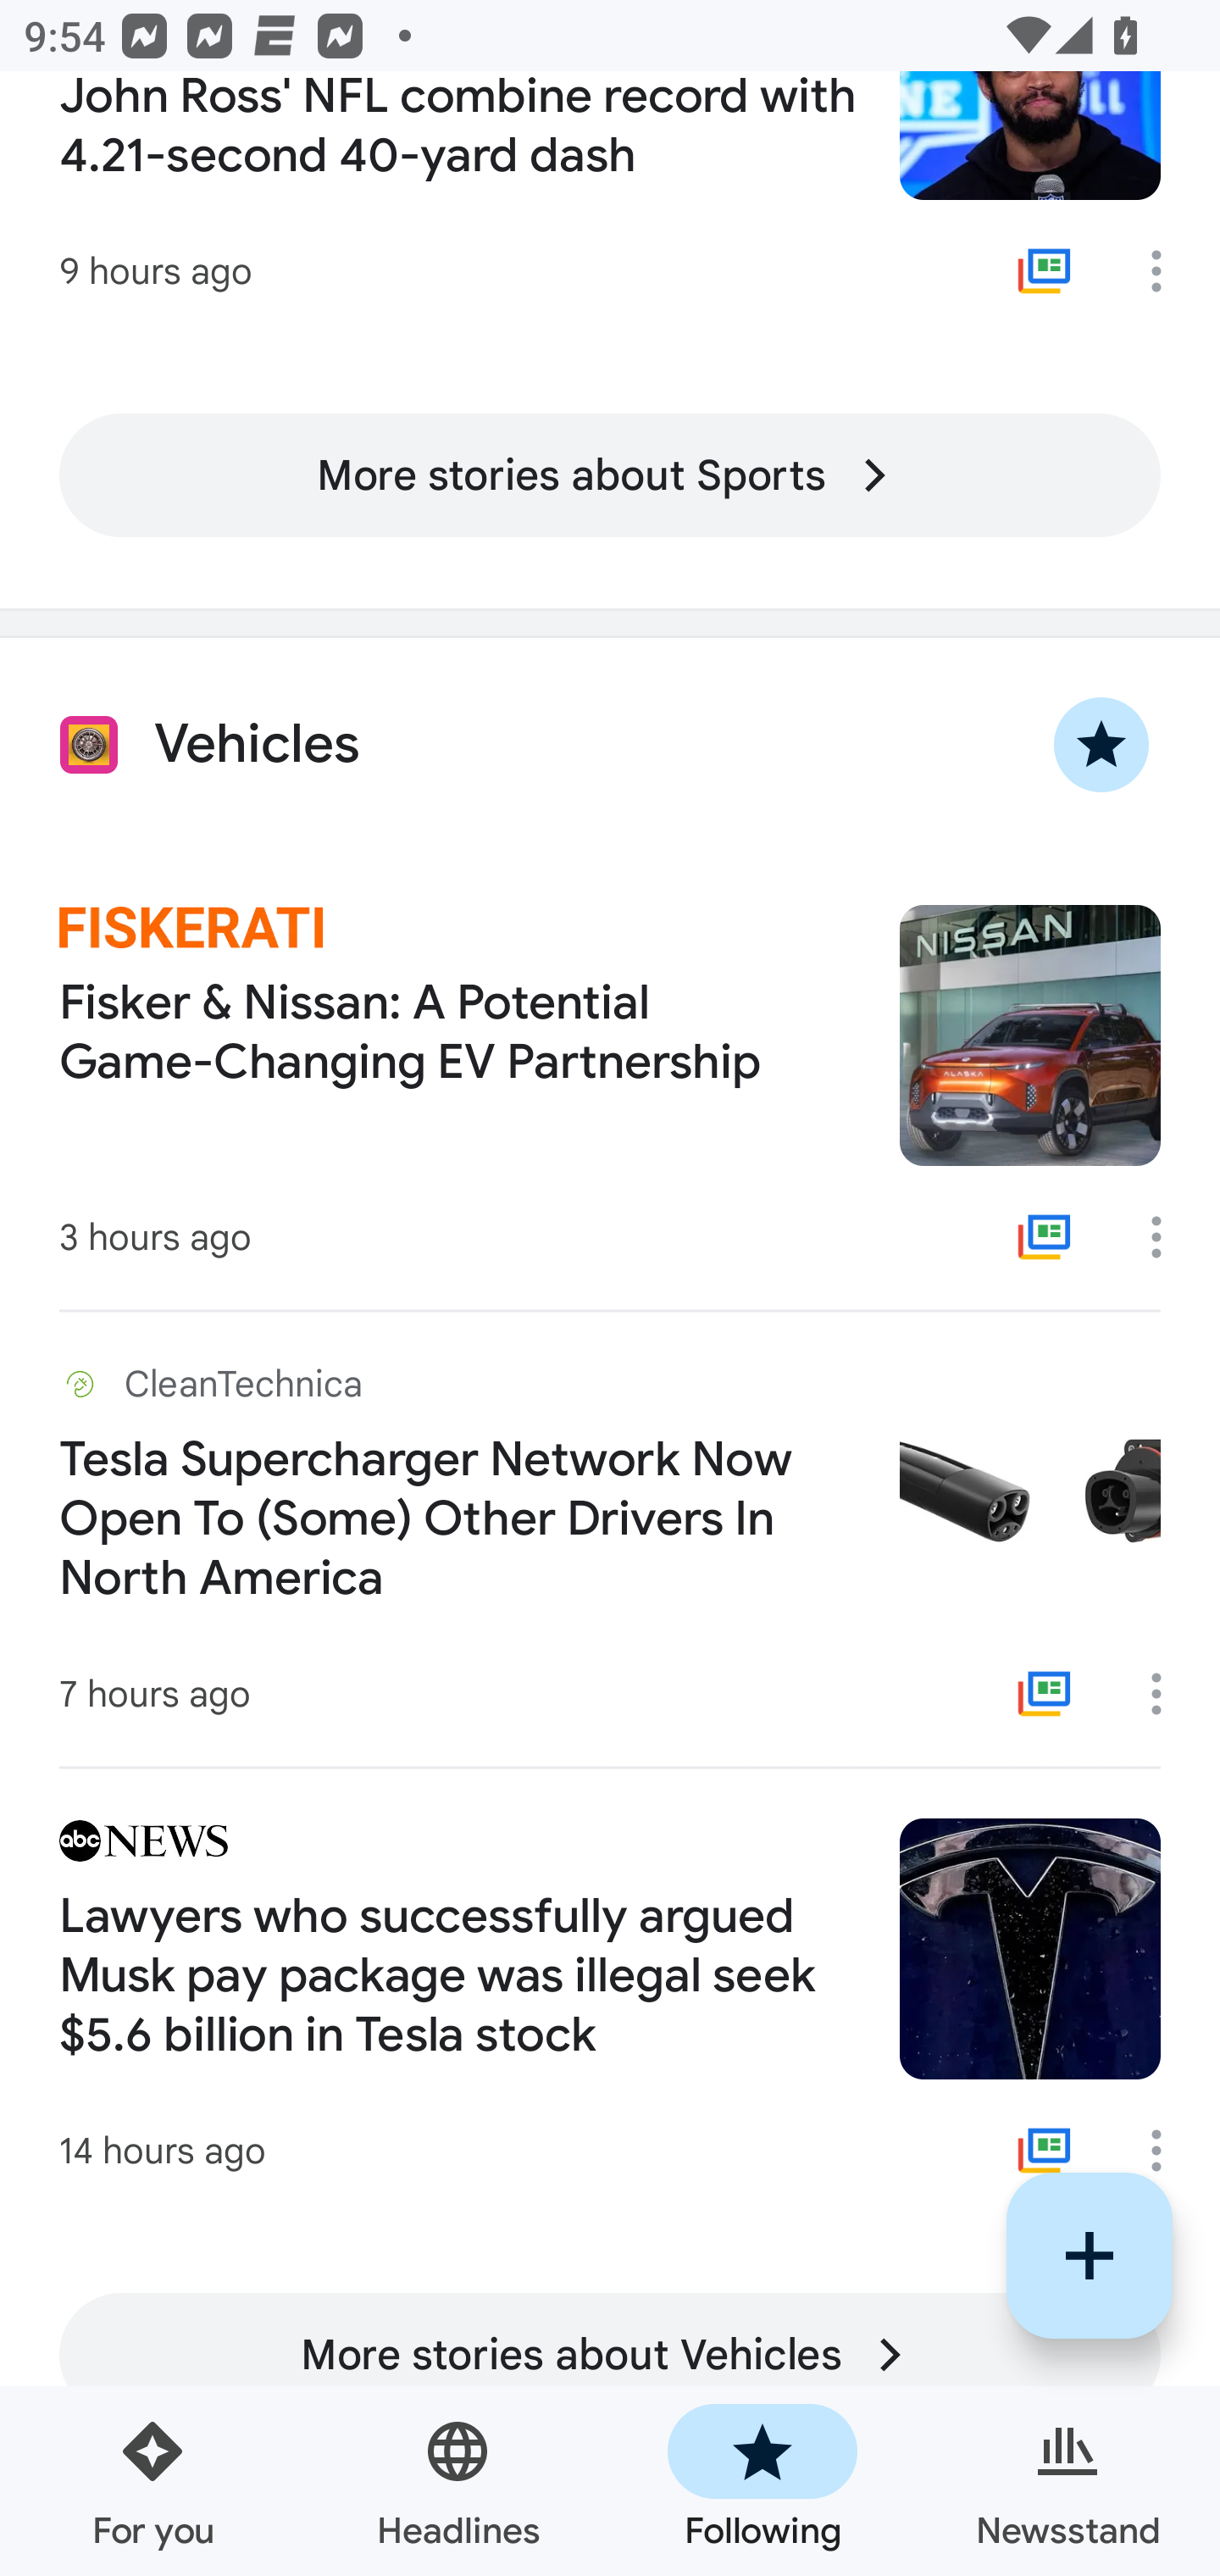  Describe the element at coordinates (762, 2481) in the screenshot. I see `Following` at that location.